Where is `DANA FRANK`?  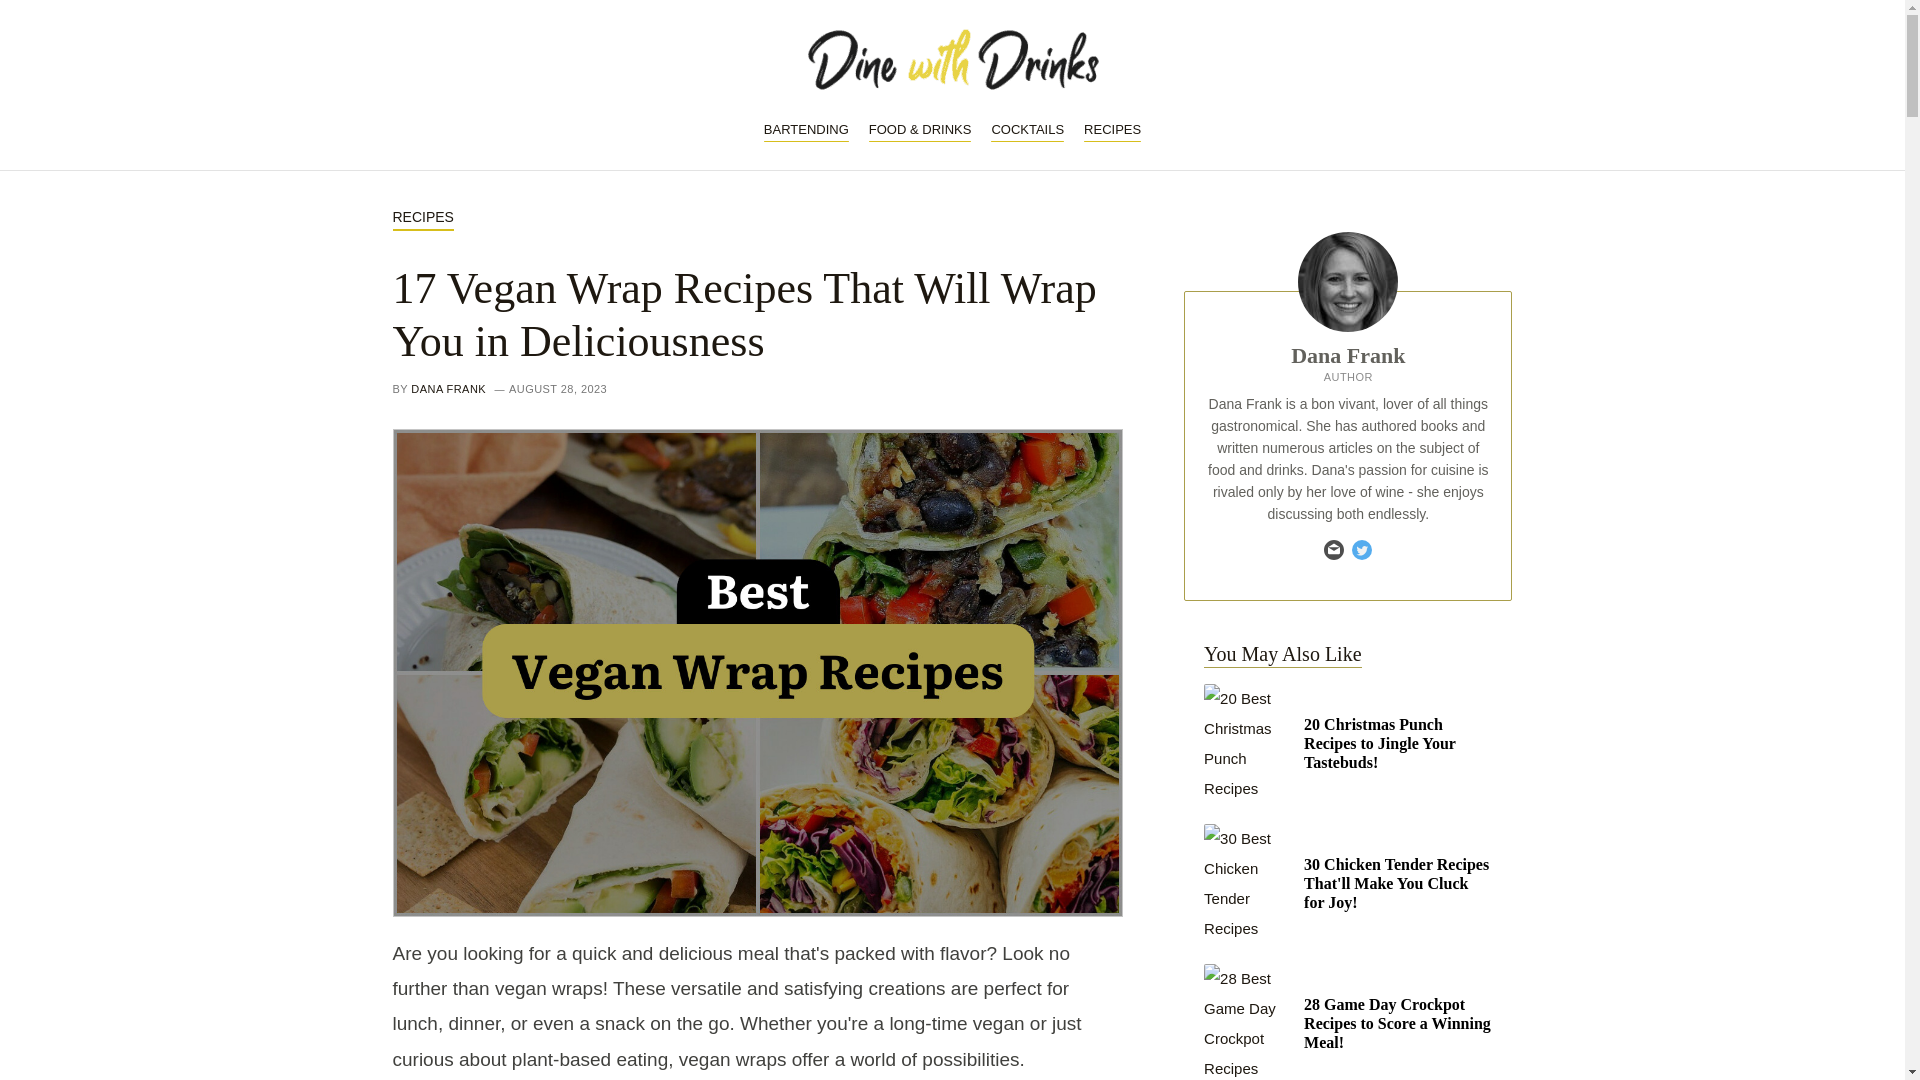 DANA FRANK is located at coordinates (448, 389).